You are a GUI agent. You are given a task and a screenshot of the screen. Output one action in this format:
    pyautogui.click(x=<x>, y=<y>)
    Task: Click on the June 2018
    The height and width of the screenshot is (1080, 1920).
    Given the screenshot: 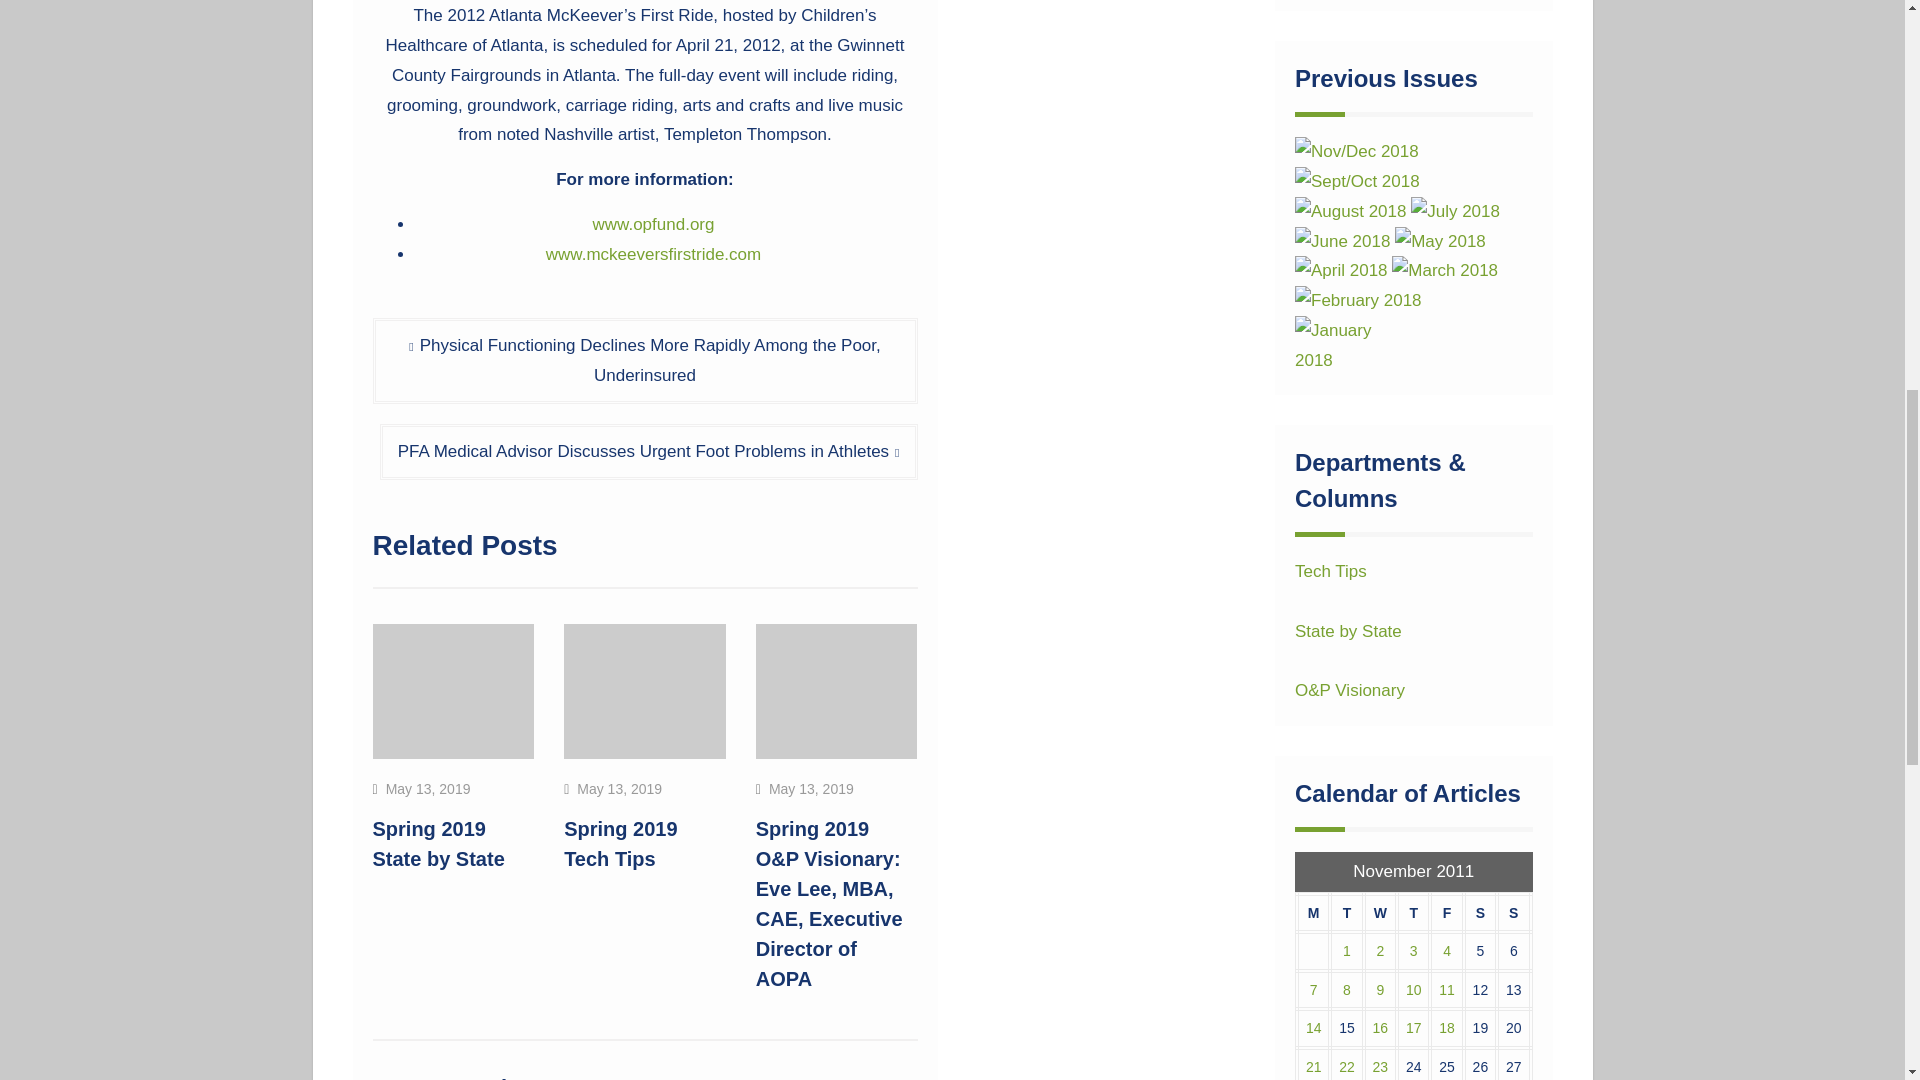 What is the action you would take?
    pyautogui.click(x=1342, y=242)
    